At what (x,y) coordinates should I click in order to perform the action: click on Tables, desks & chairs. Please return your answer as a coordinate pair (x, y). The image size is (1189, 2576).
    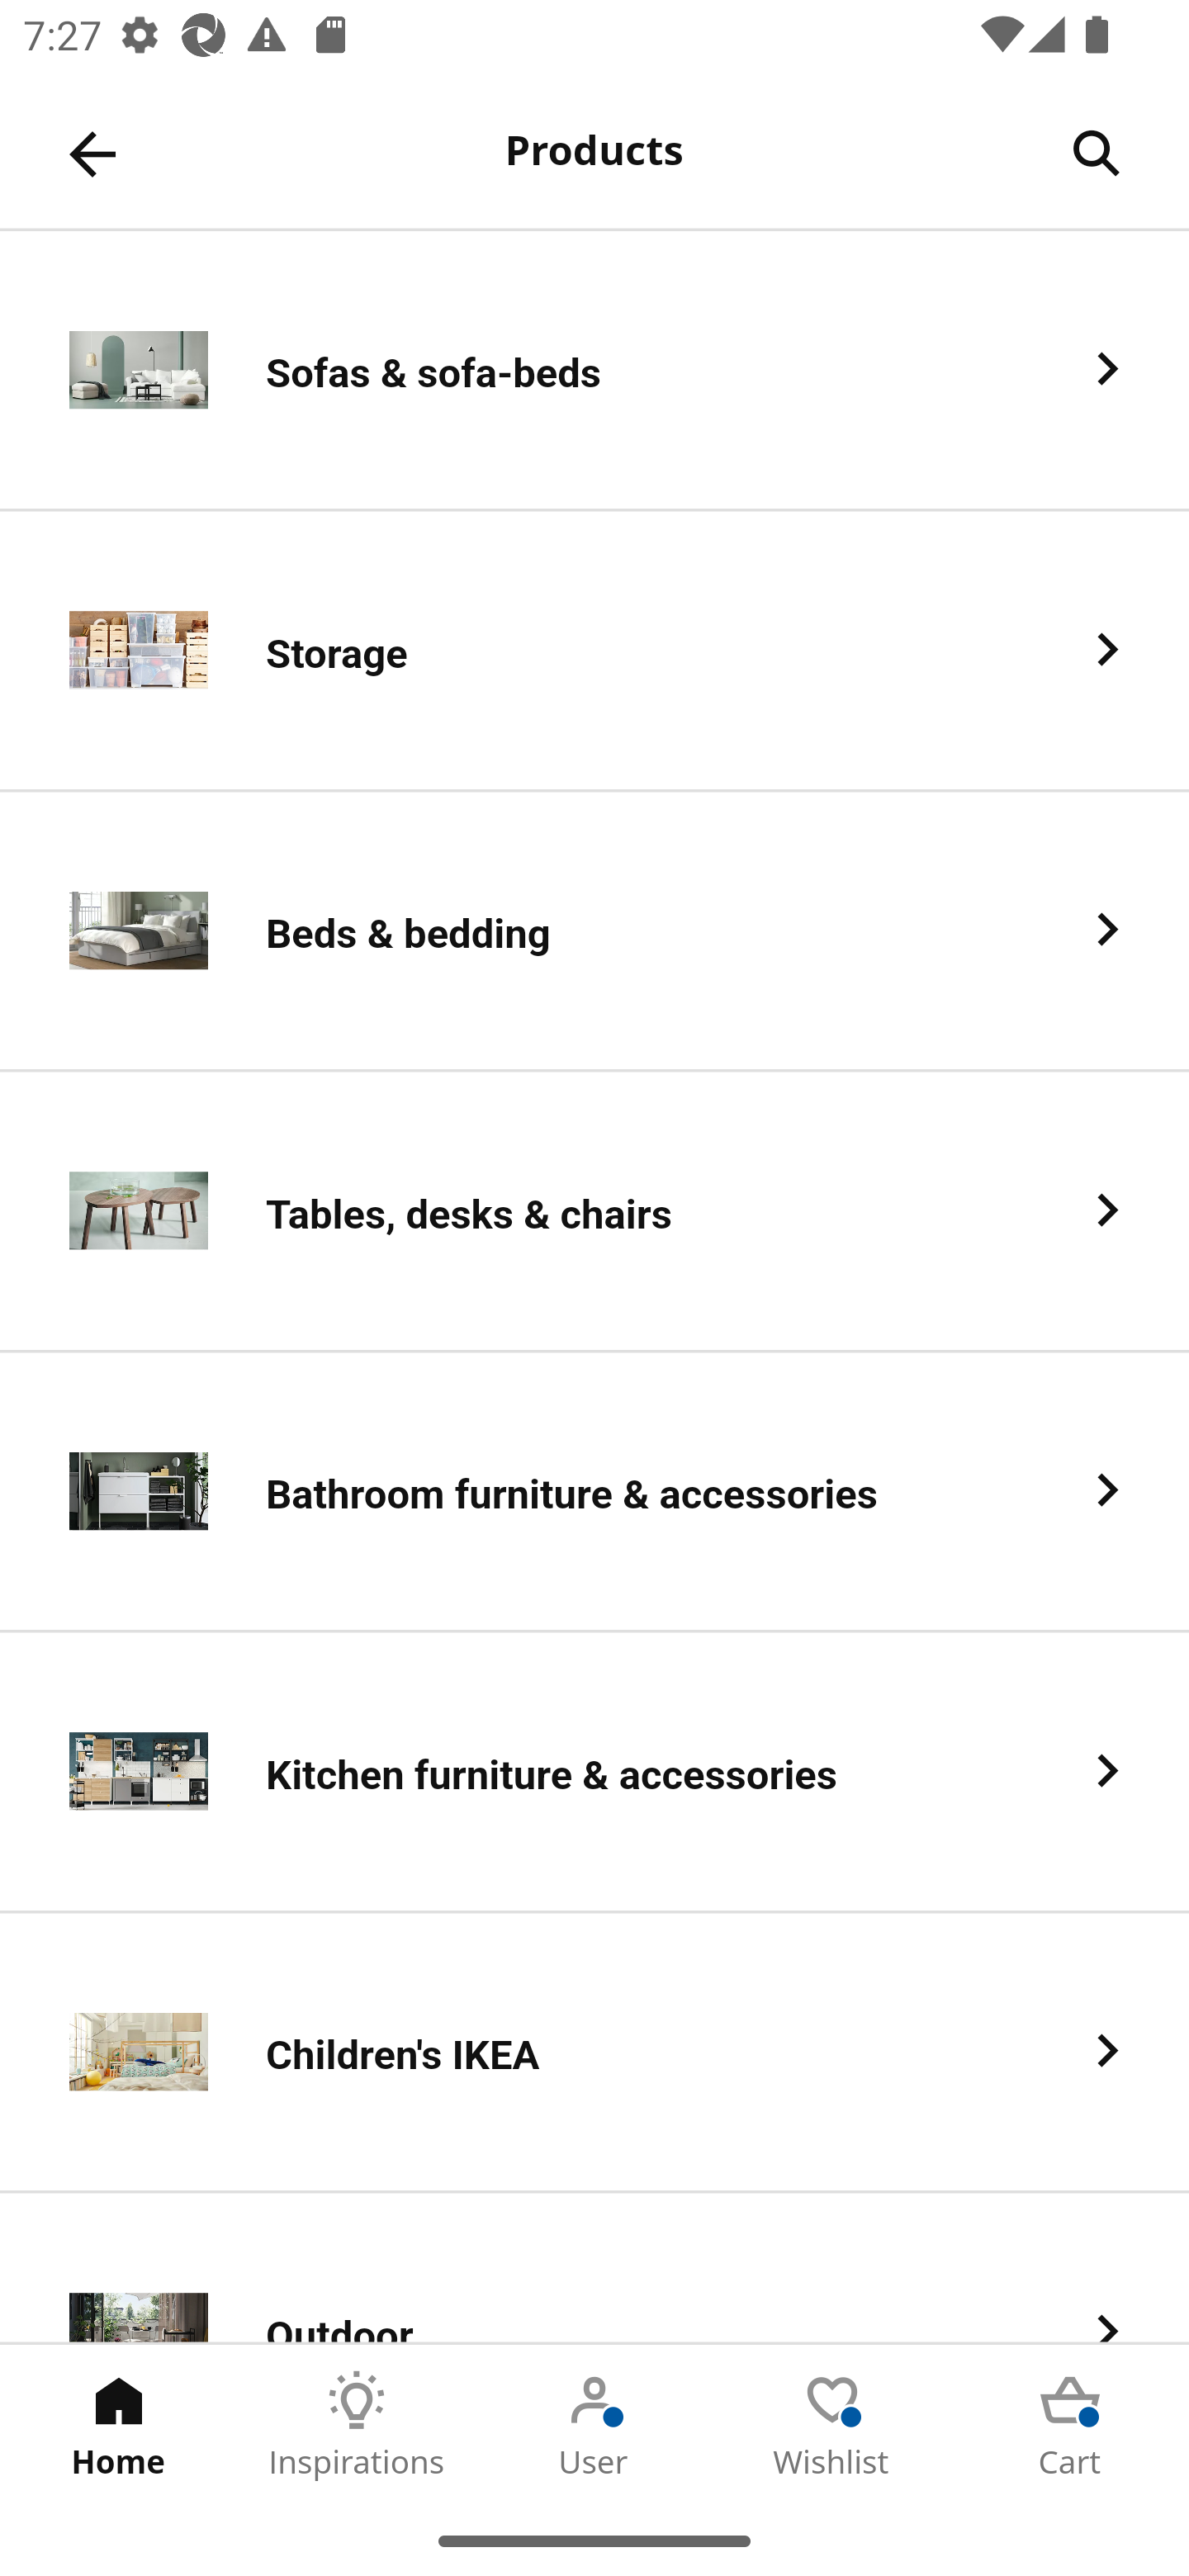
    Looking at the image, I should click on (594, 1212).